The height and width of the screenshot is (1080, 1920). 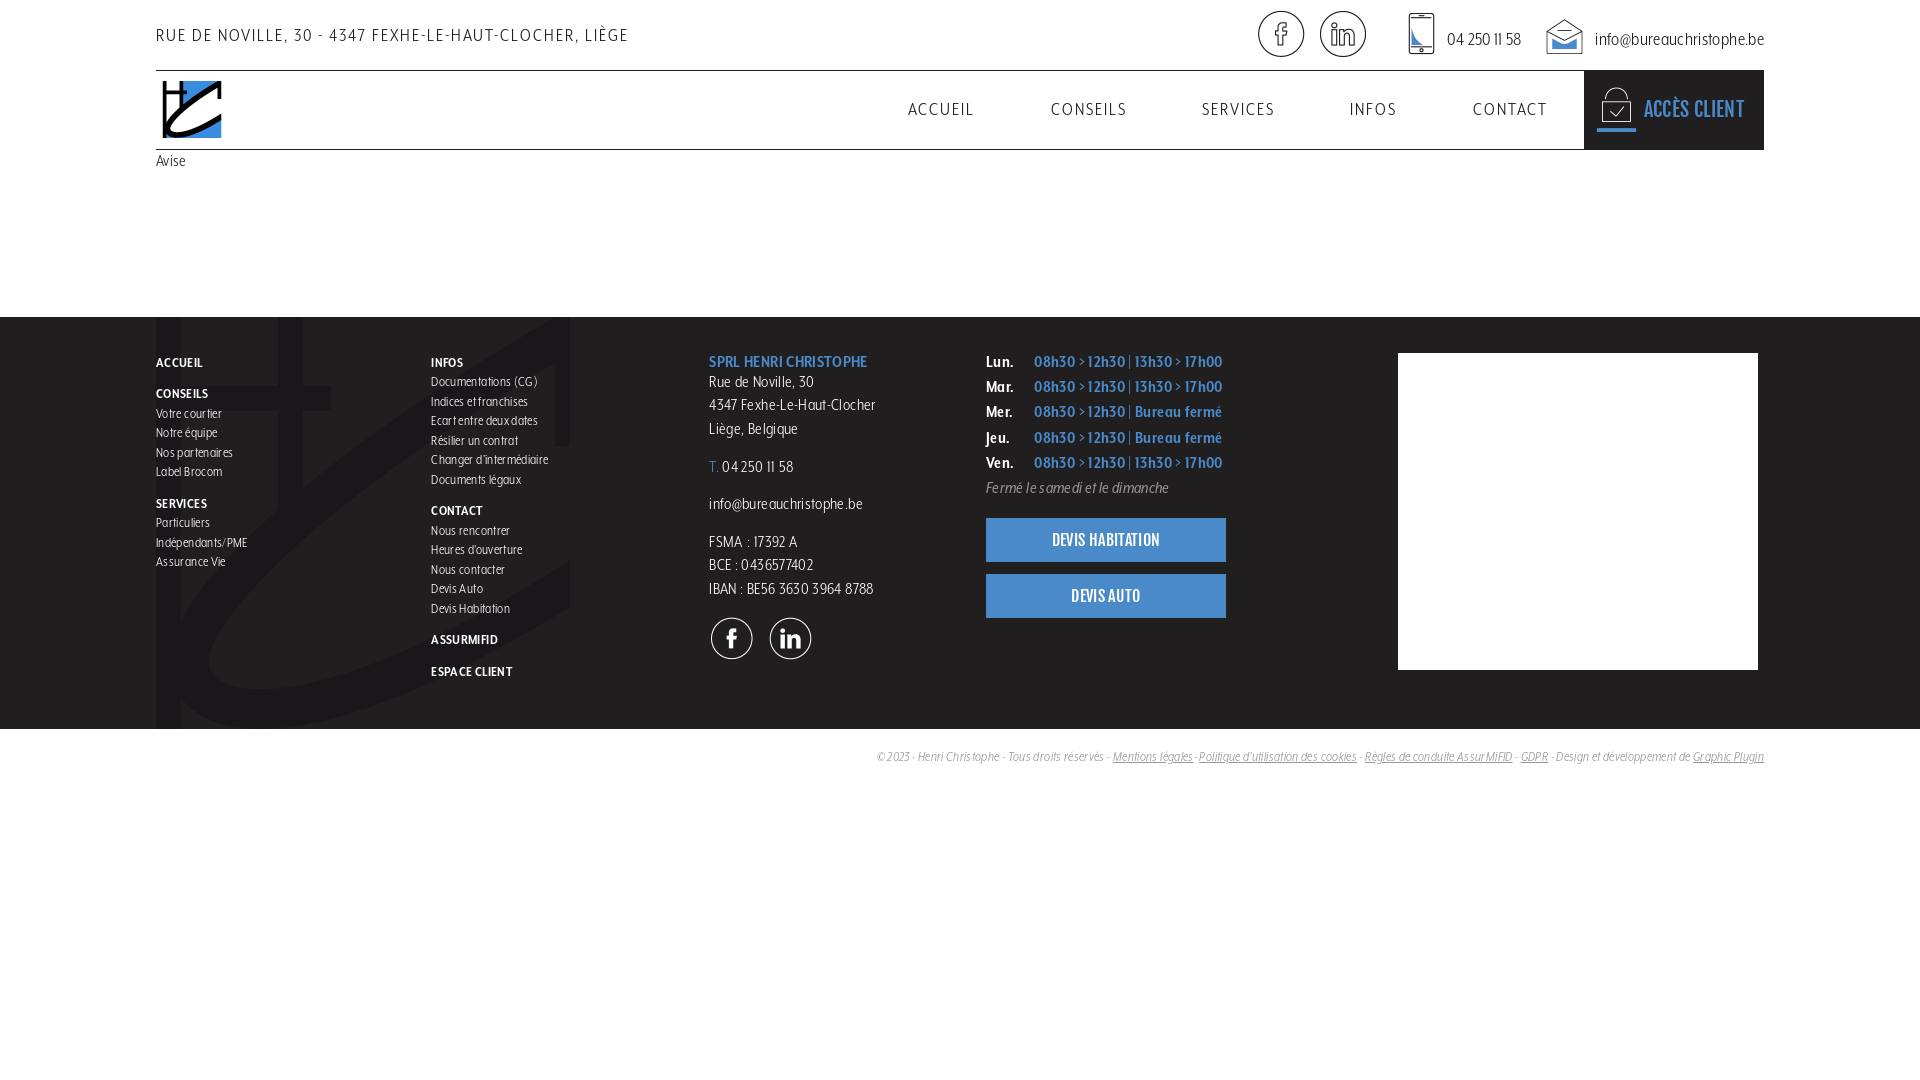 I want to click on Page Facebook du Bureau Henri Christophe, so click(x=732, y=638).